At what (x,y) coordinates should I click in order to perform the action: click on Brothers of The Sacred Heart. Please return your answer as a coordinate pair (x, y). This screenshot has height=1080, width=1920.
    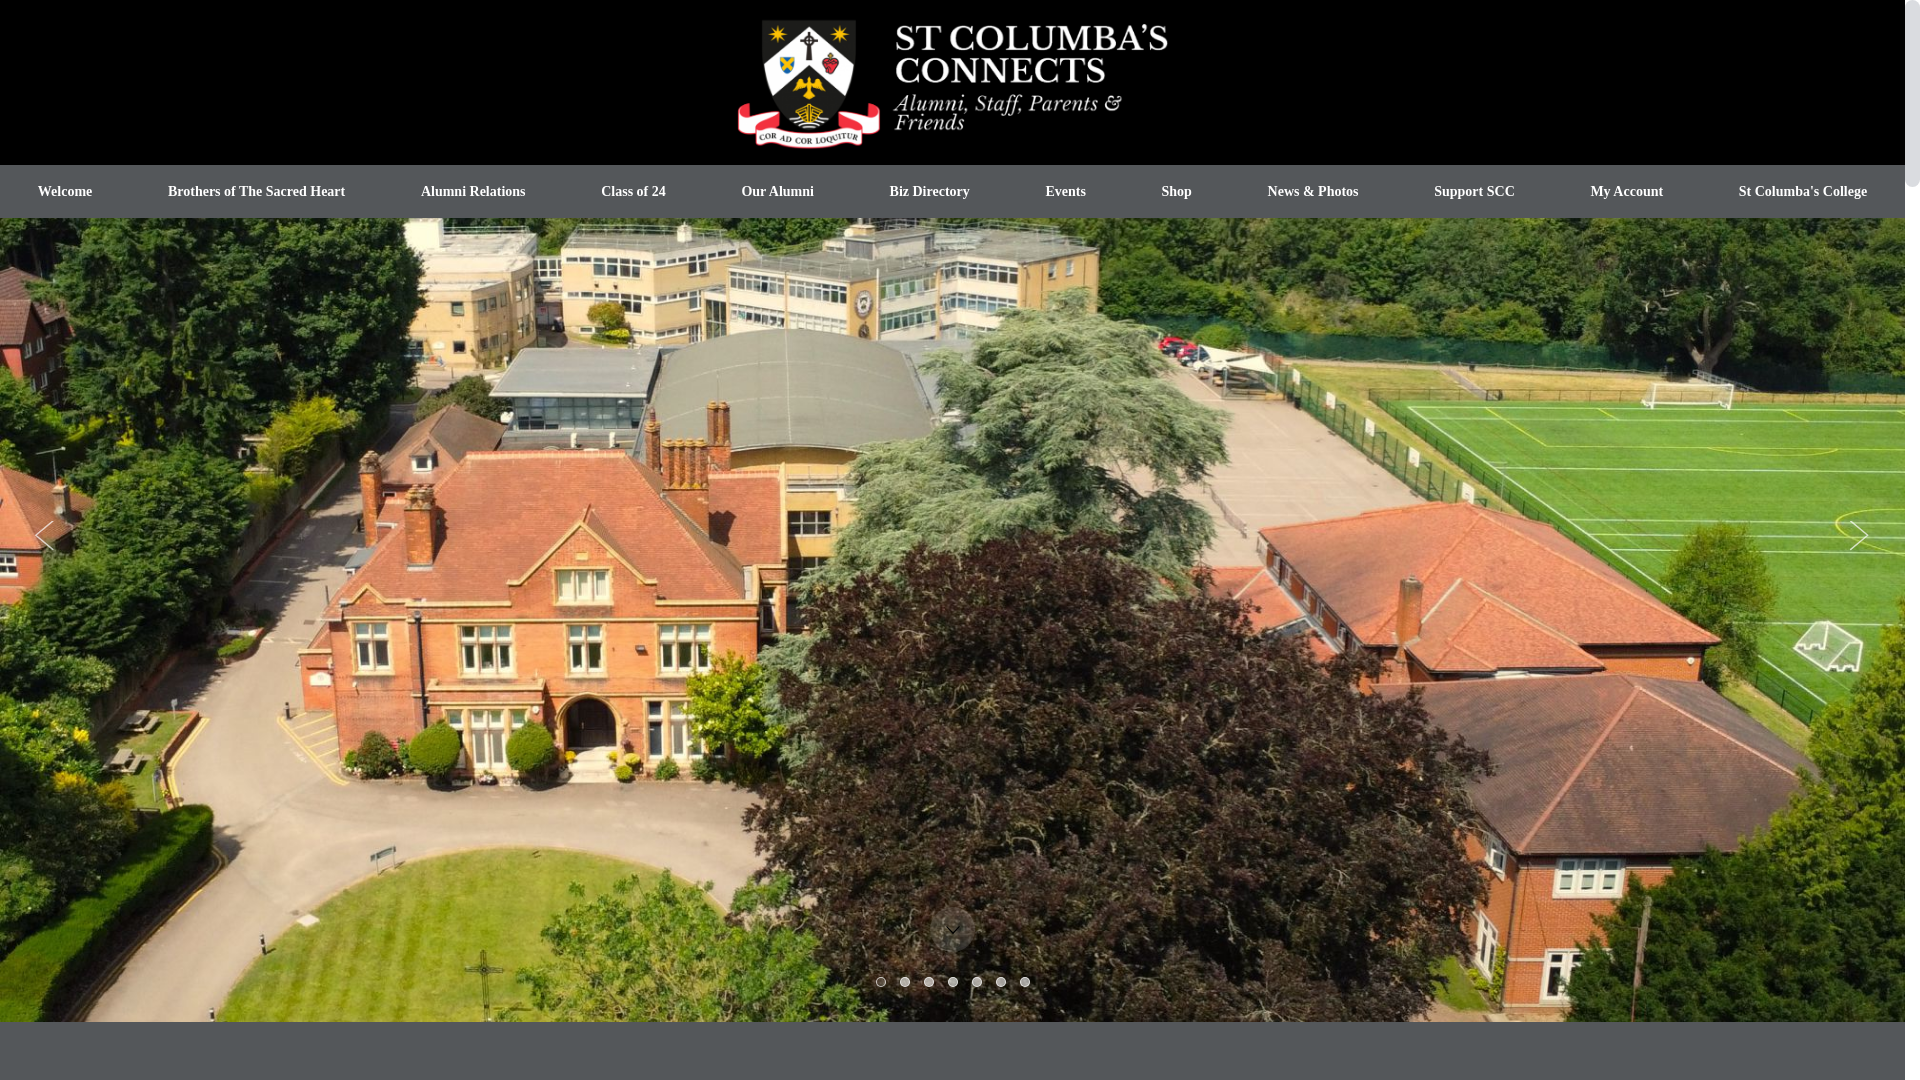
    Looking at the image, I should click on (256, 192).